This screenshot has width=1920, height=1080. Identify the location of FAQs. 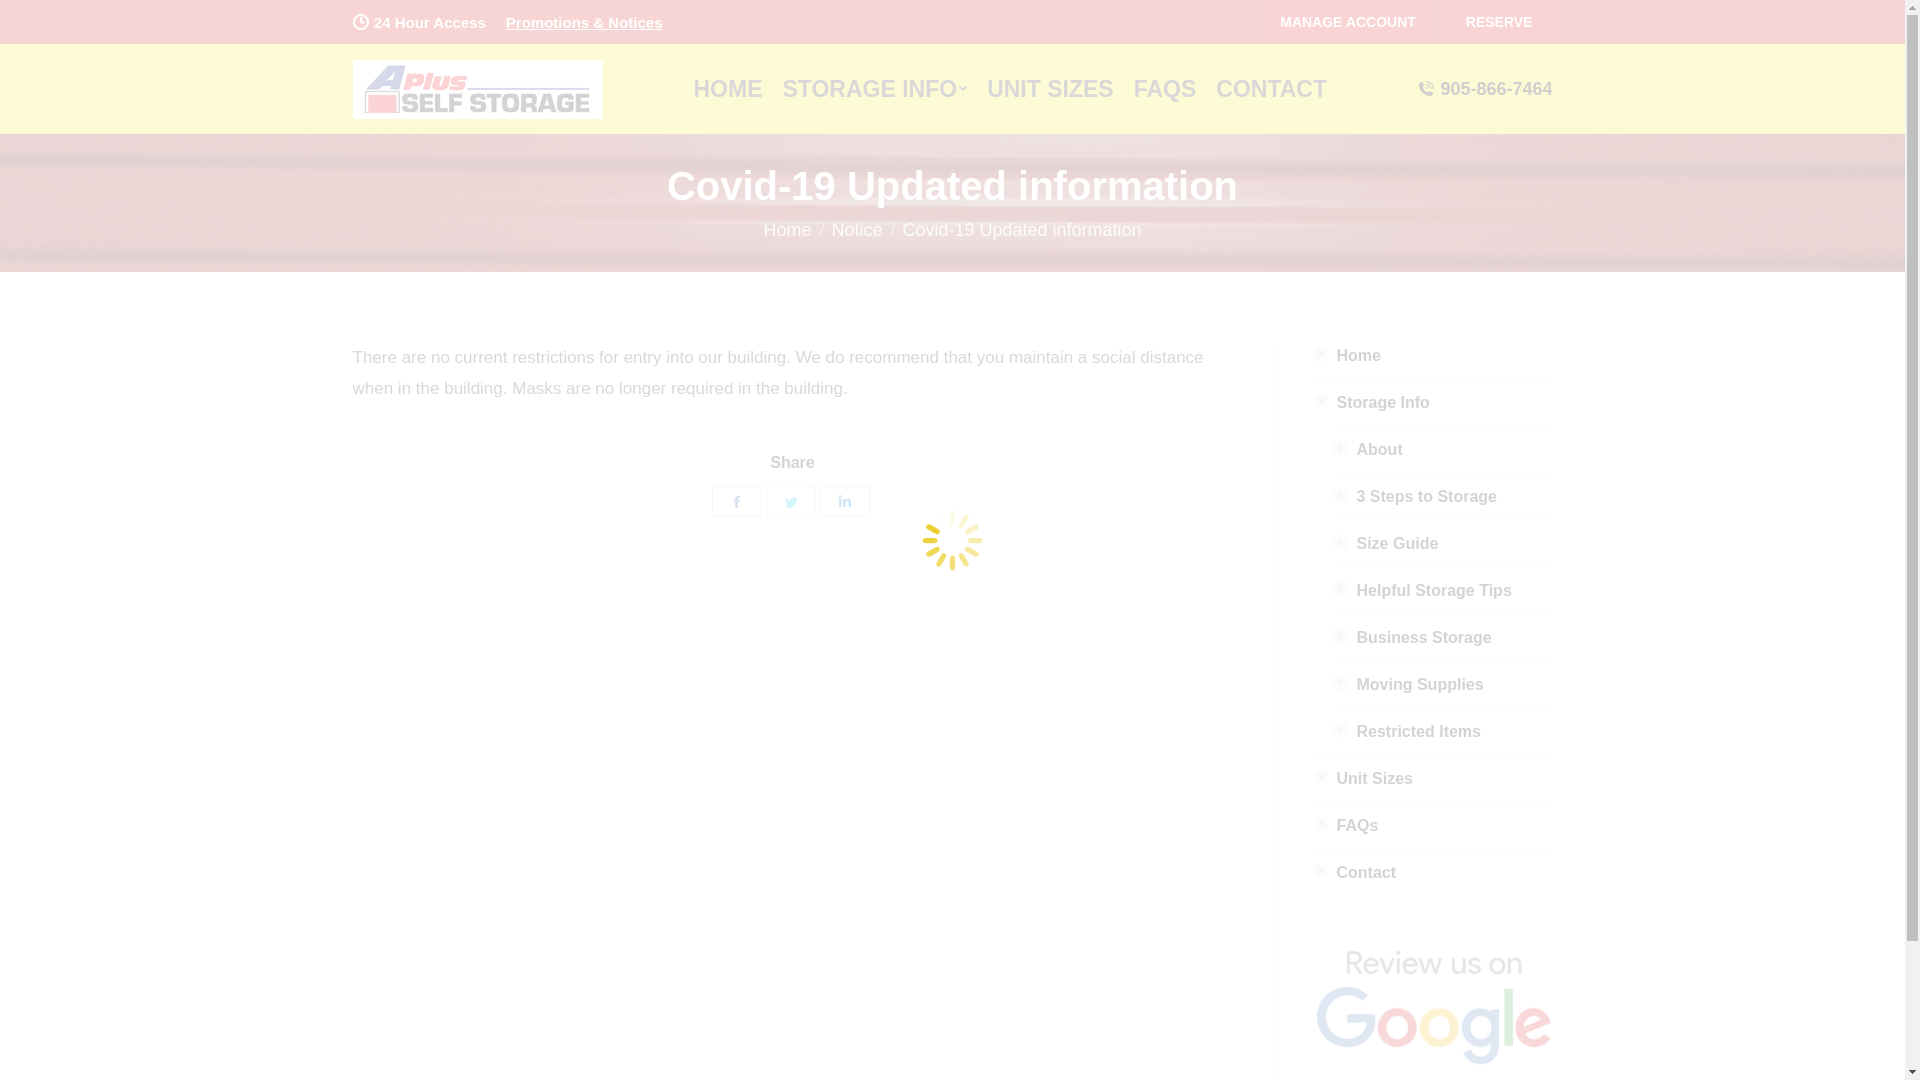
(1346, 826).